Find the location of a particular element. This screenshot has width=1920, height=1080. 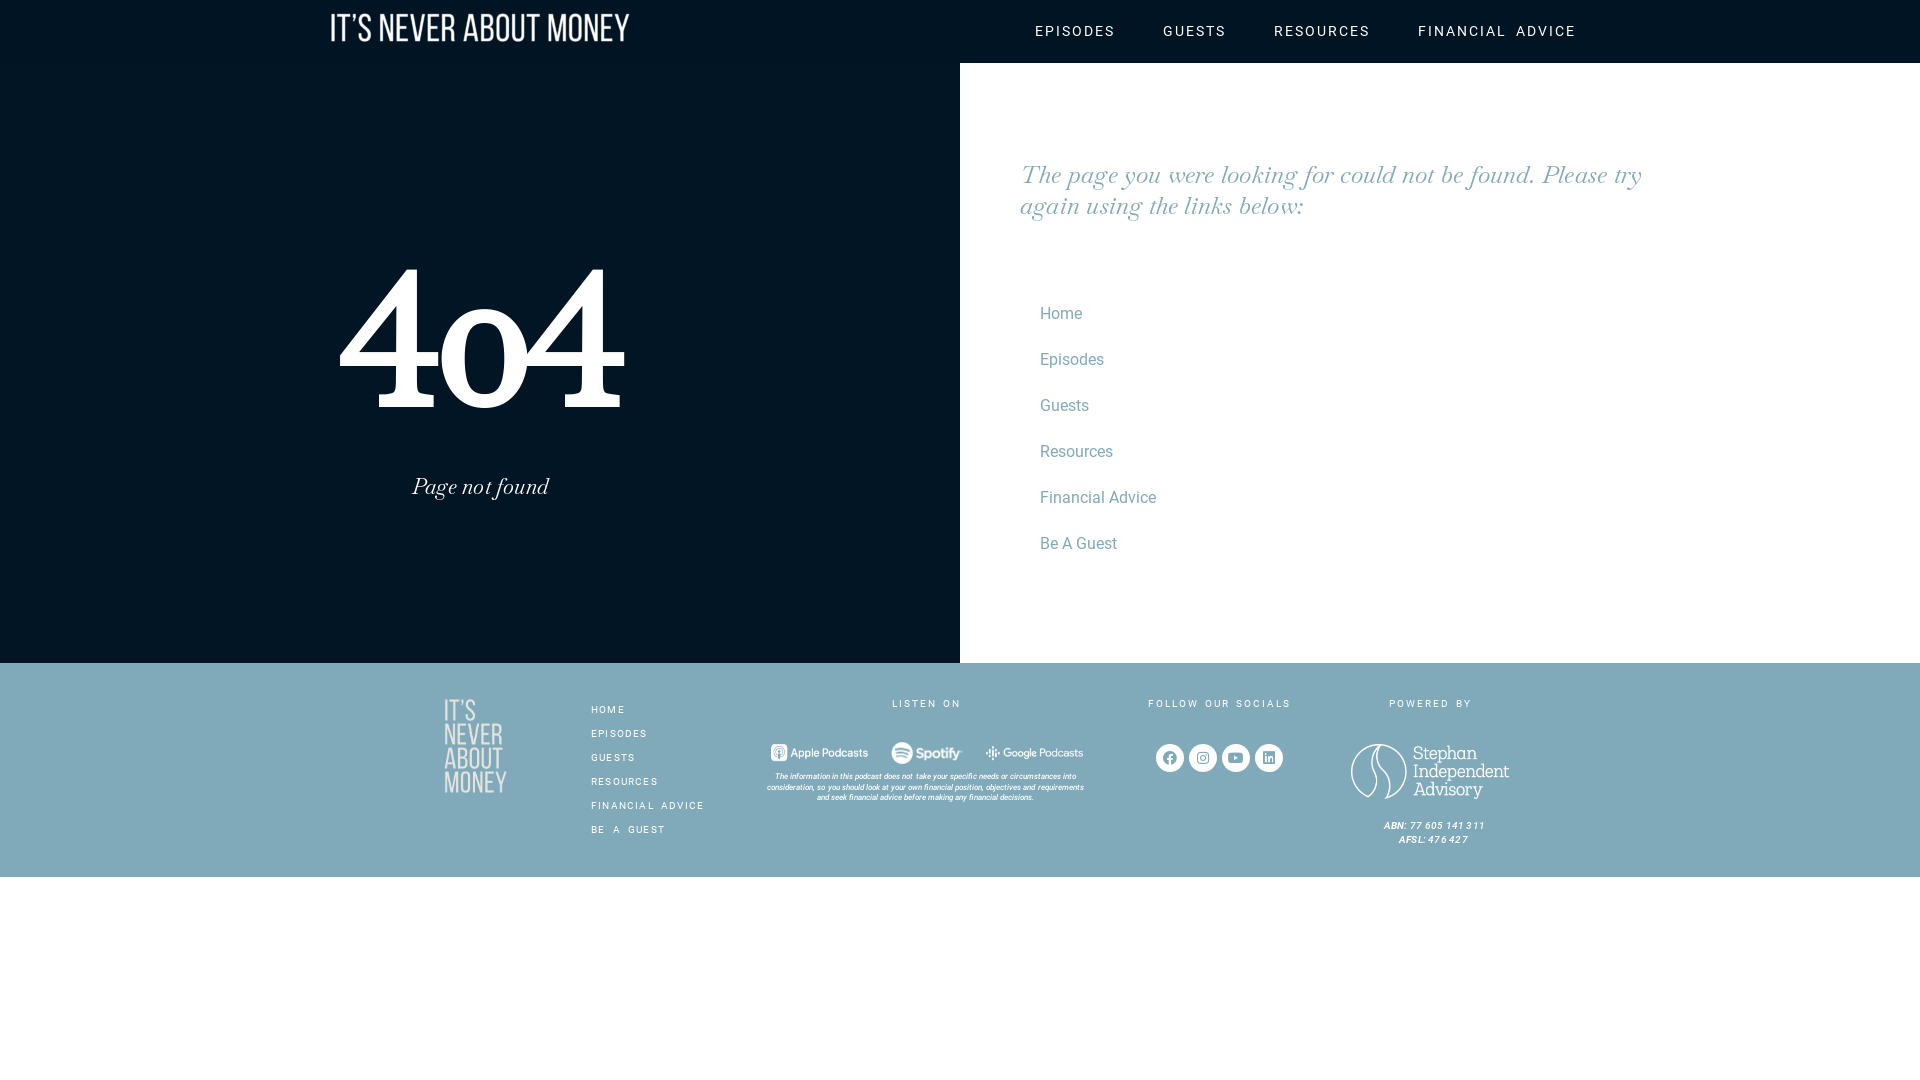

EPISODES is located at coordinates (1075, 32).